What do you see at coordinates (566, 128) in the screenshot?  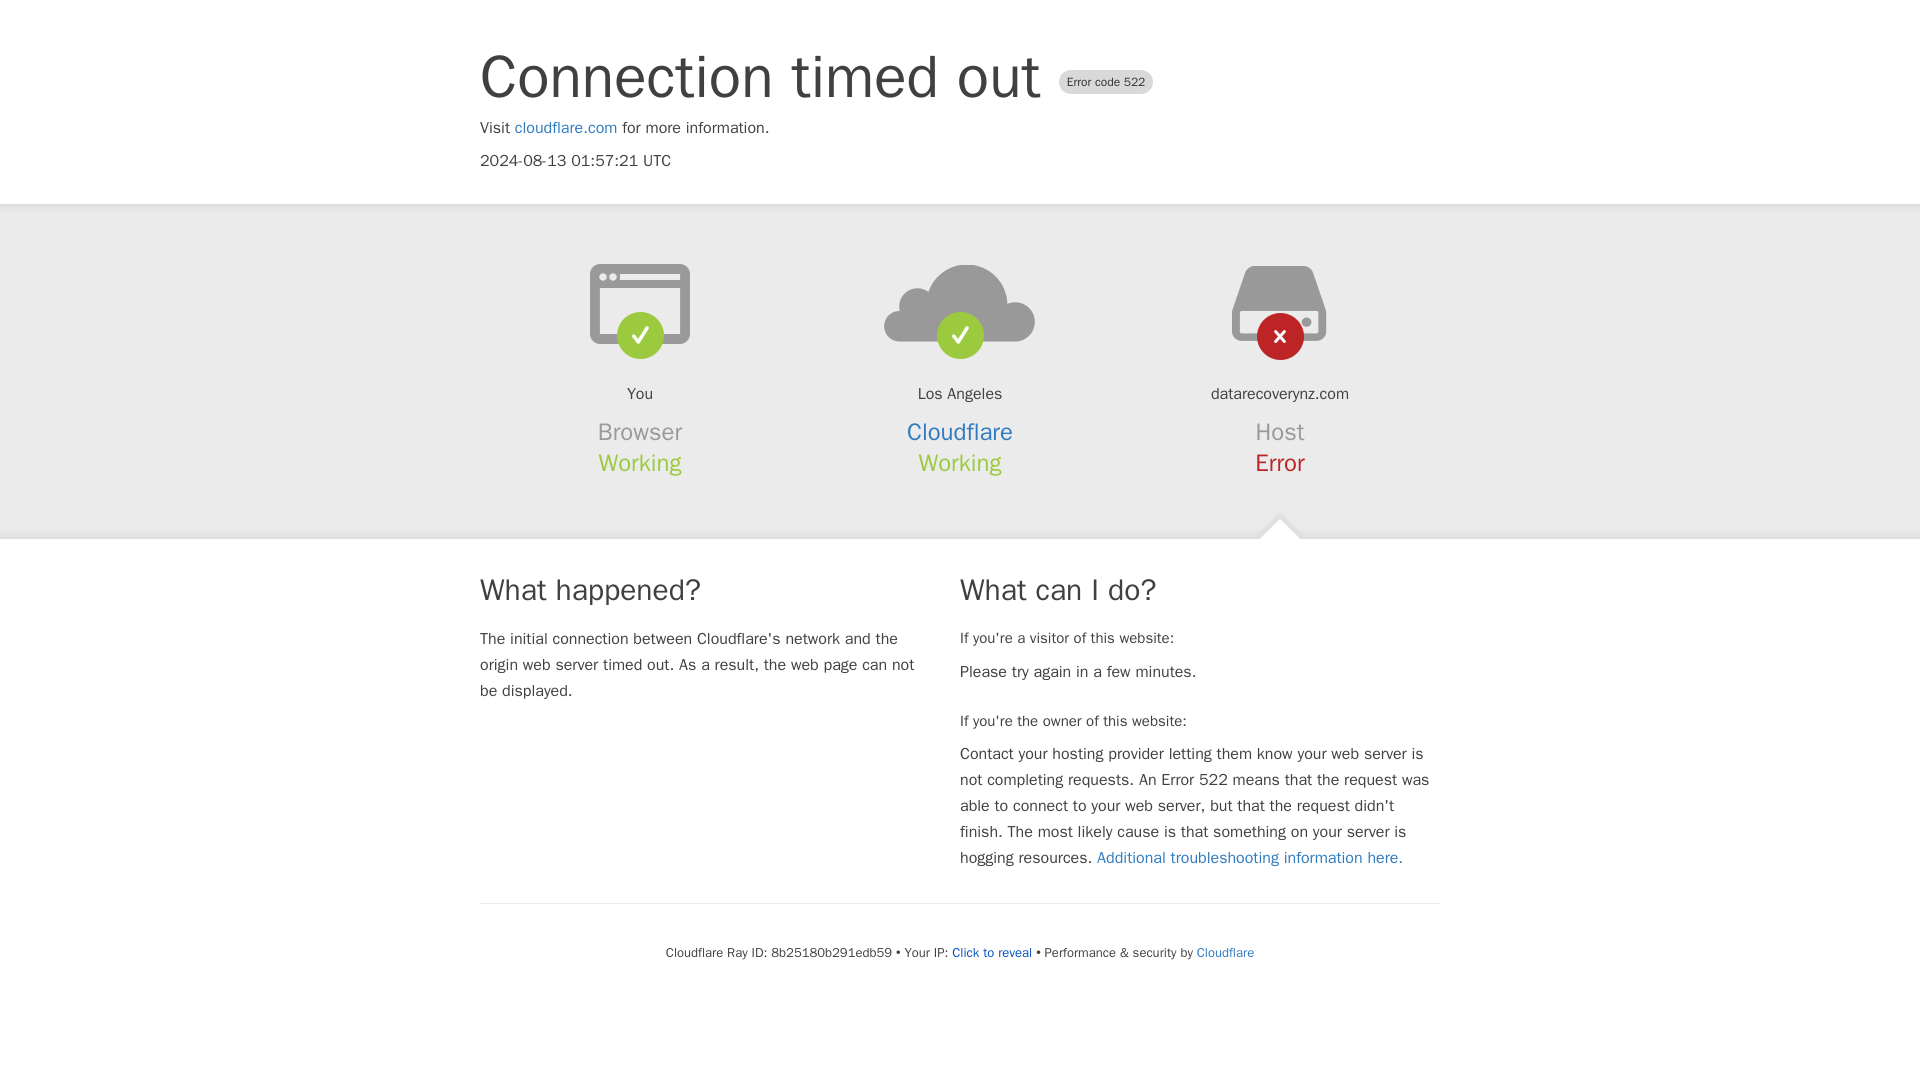 I see `cloudflare.com` at bounding box center [566, 128].